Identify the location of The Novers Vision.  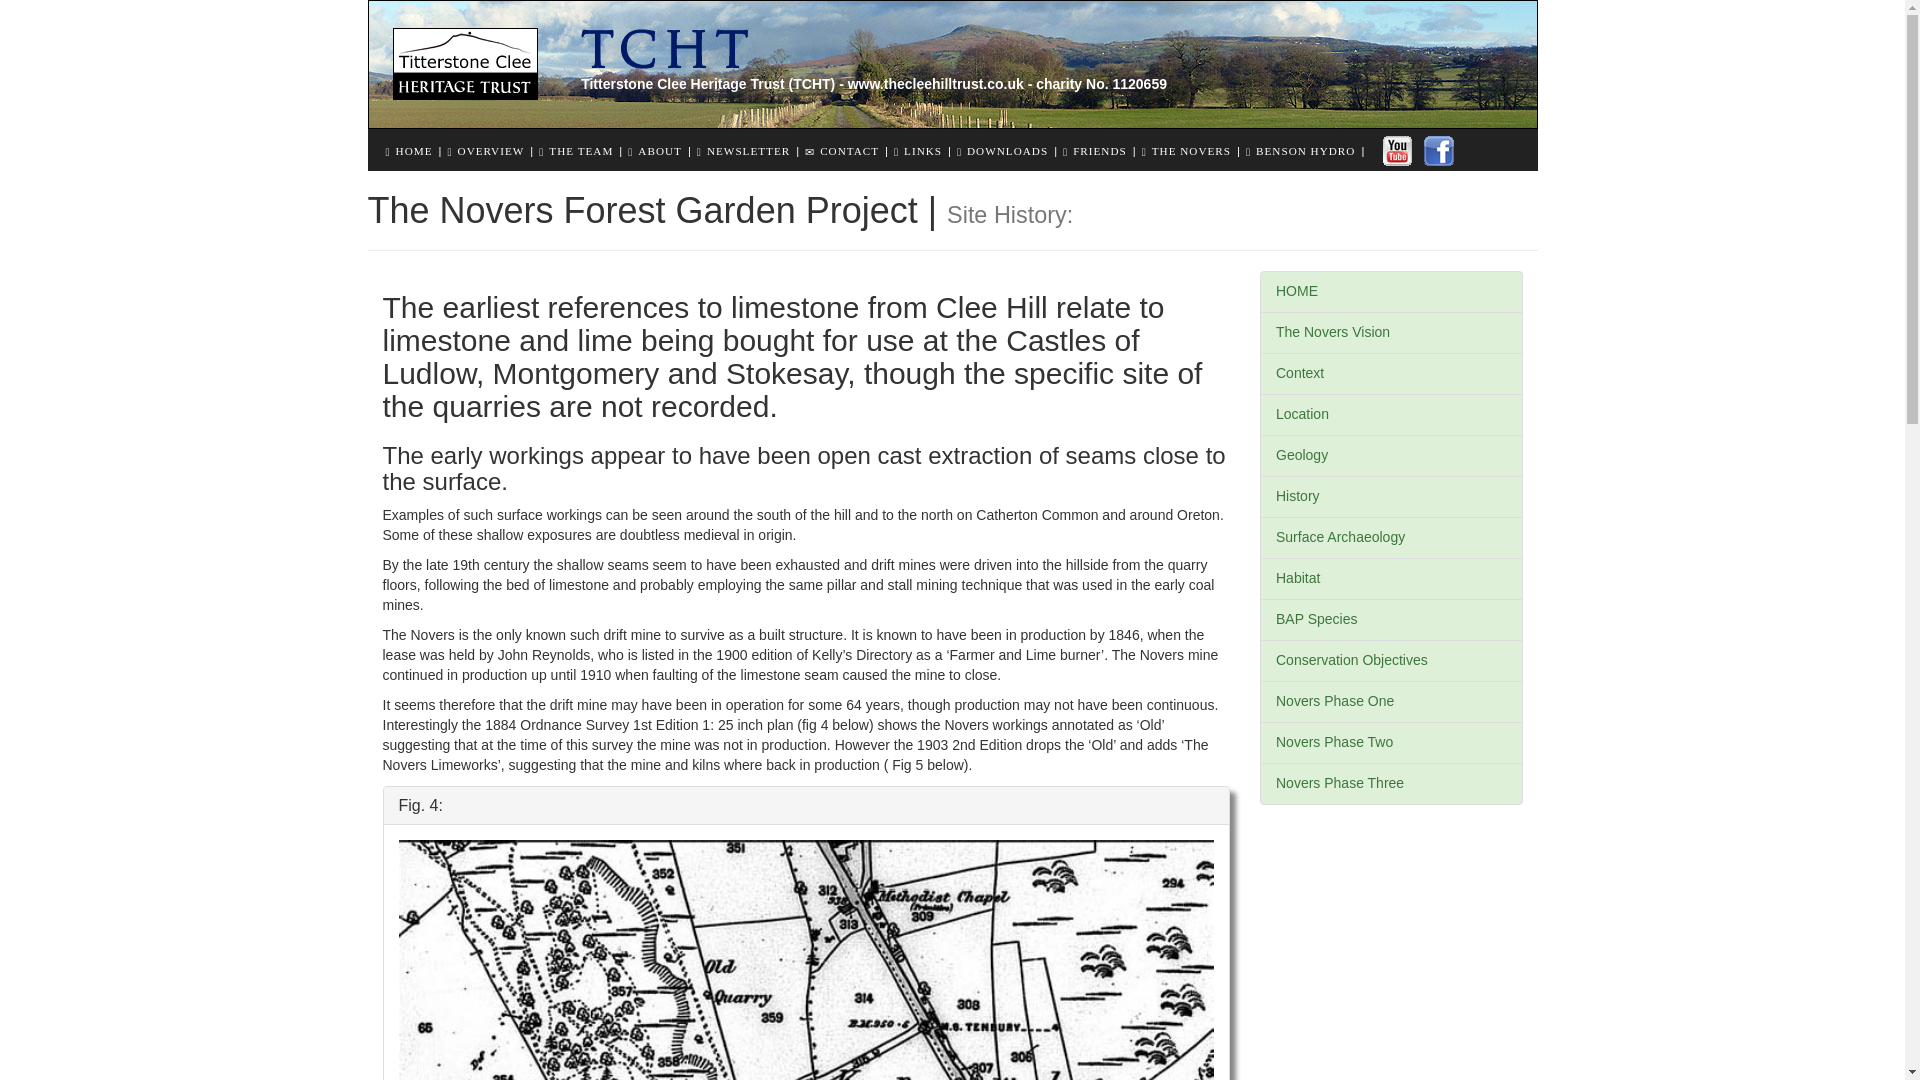
(1390, 333).